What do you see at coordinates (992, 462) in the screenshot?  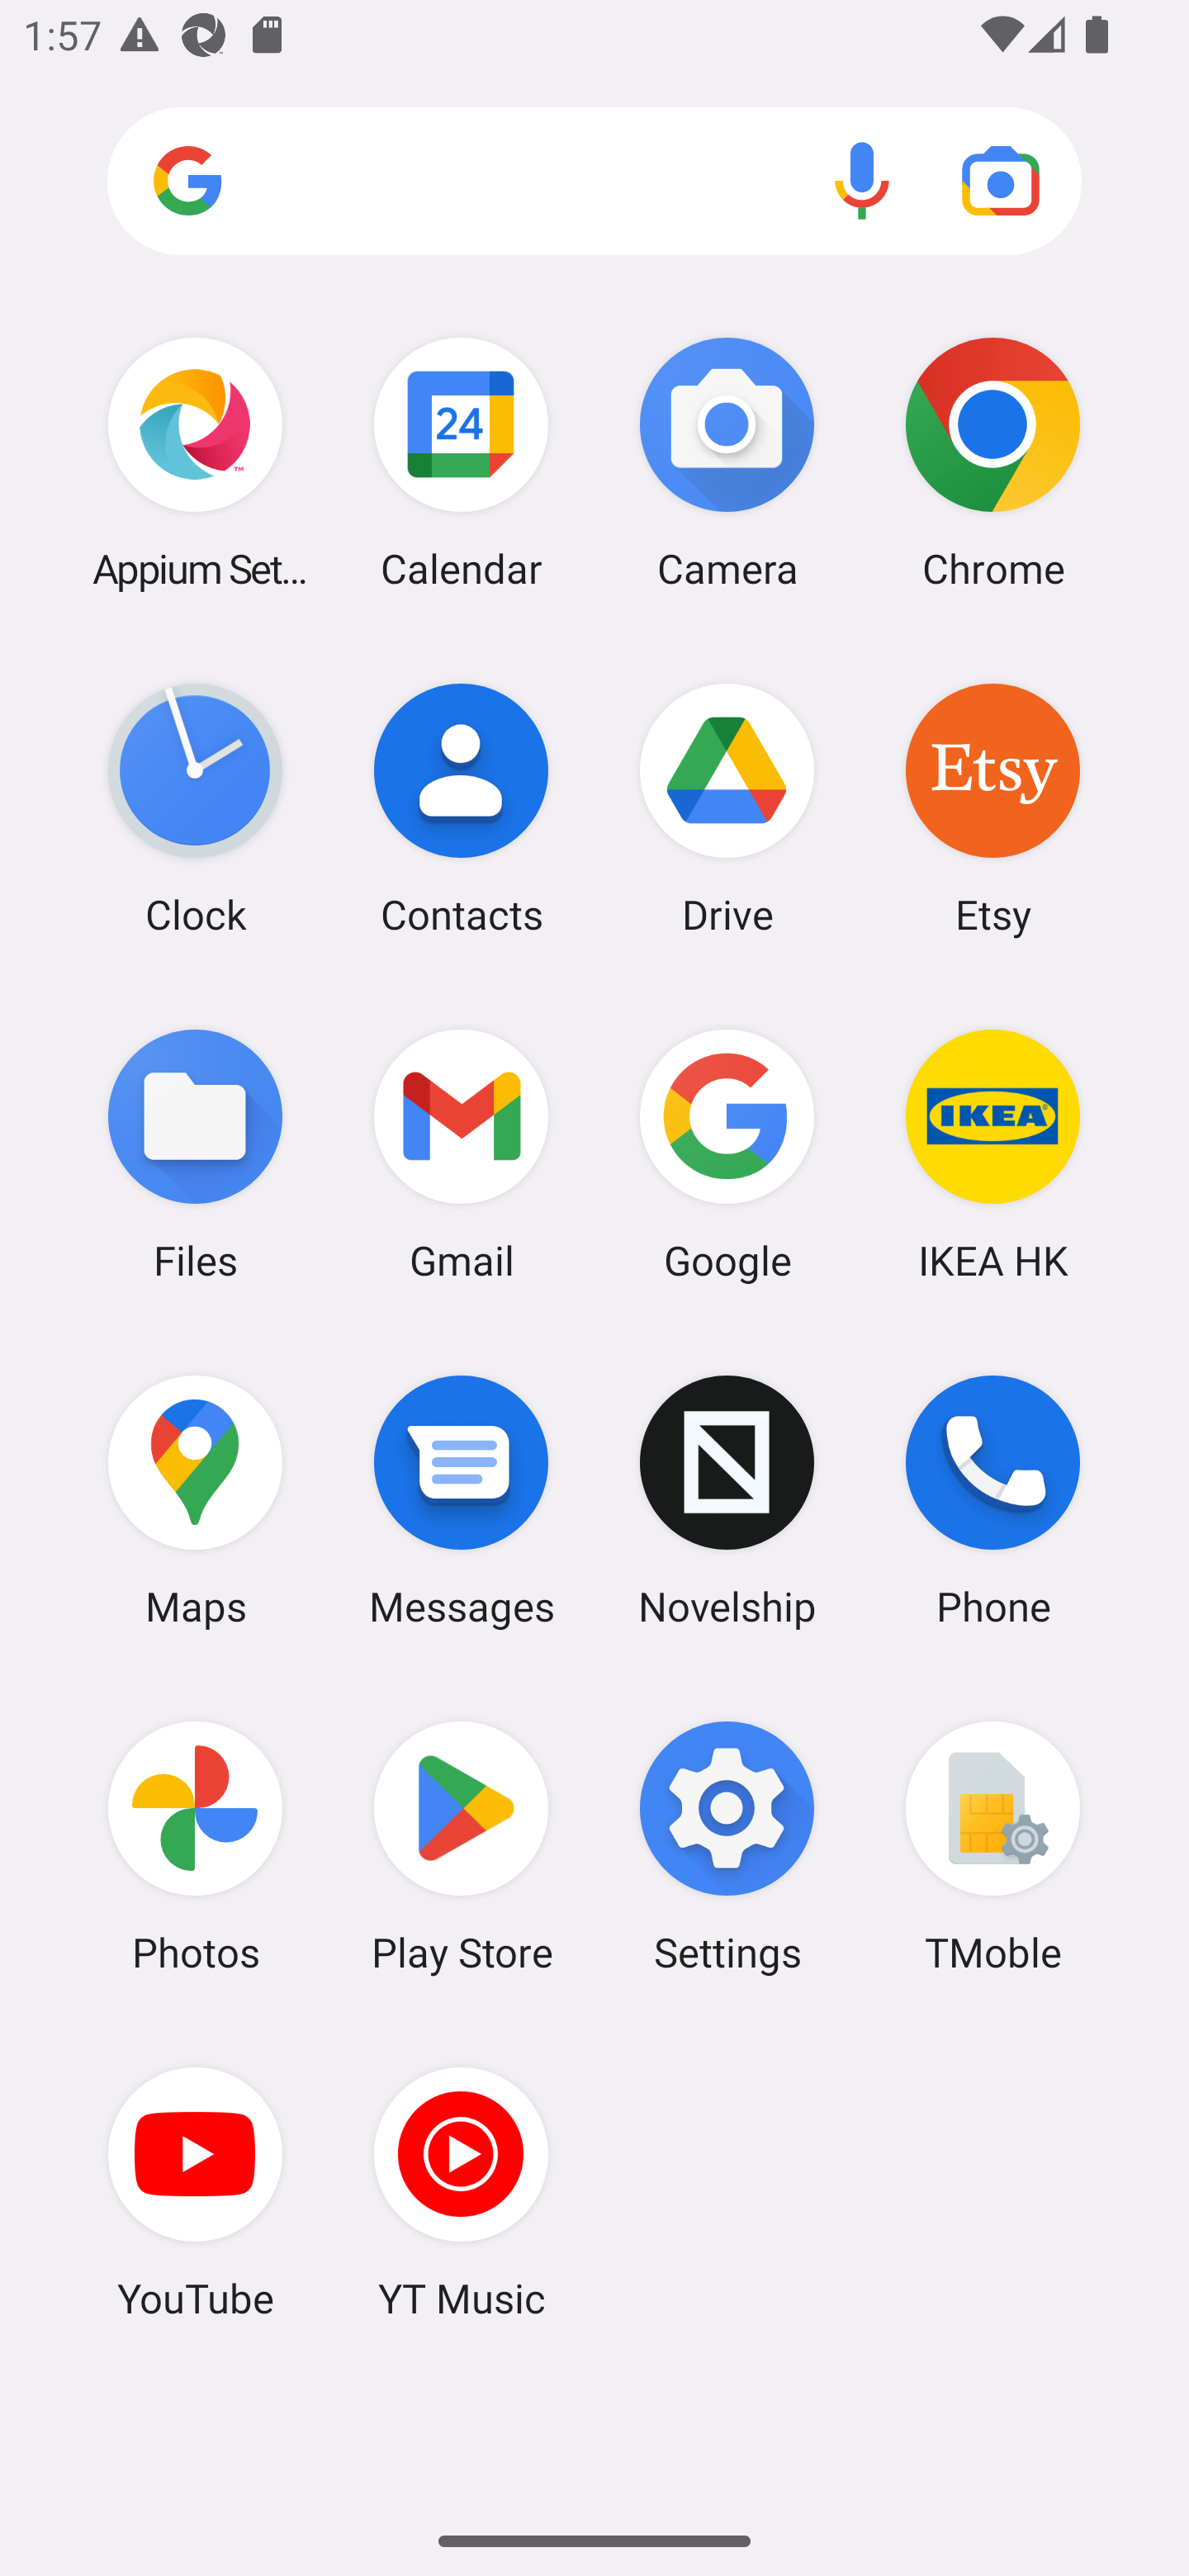 I see `Chrome` at bounding box center [992, 462].